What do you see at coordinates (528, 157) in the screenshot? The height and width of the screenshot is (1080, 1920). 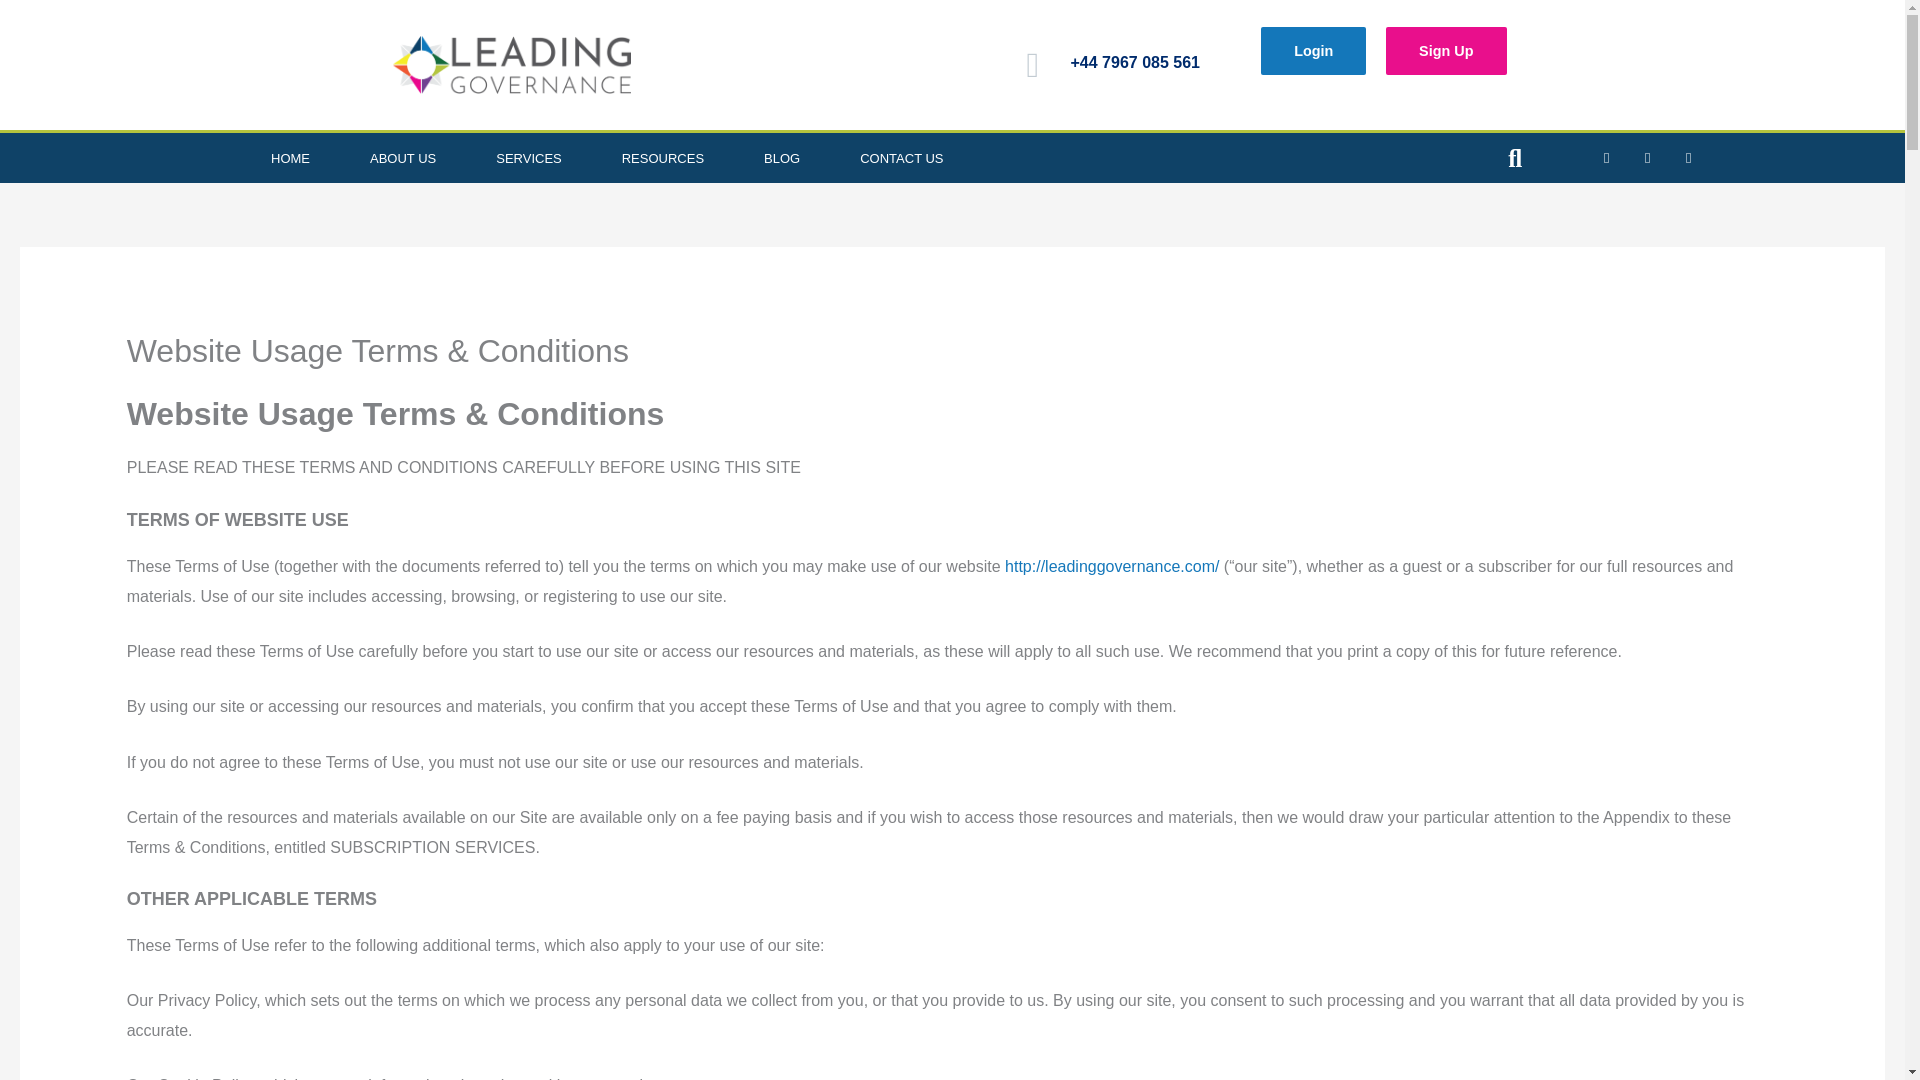 I see `SERVICES` at bounding box center [528, 157].